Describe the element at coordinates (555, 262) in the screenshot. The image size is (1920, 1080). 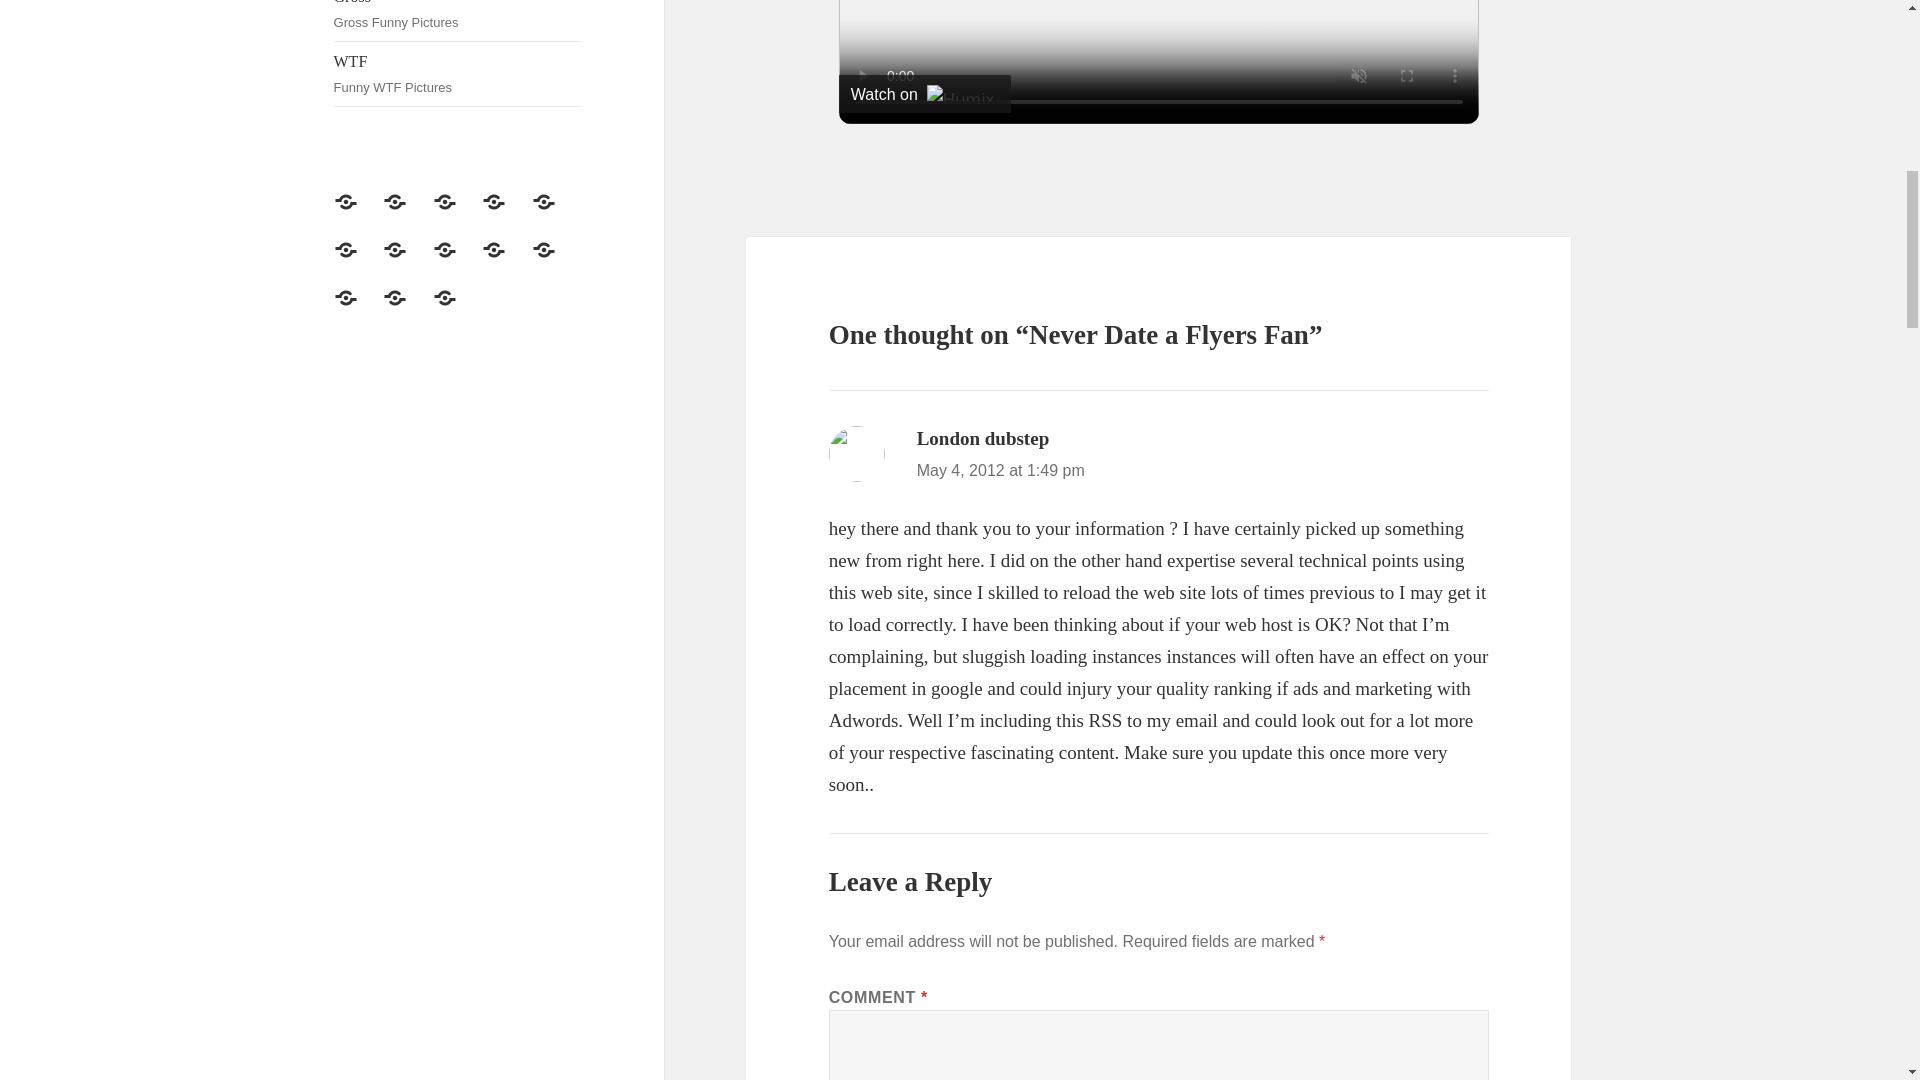
I see `Motivationals` at that location.